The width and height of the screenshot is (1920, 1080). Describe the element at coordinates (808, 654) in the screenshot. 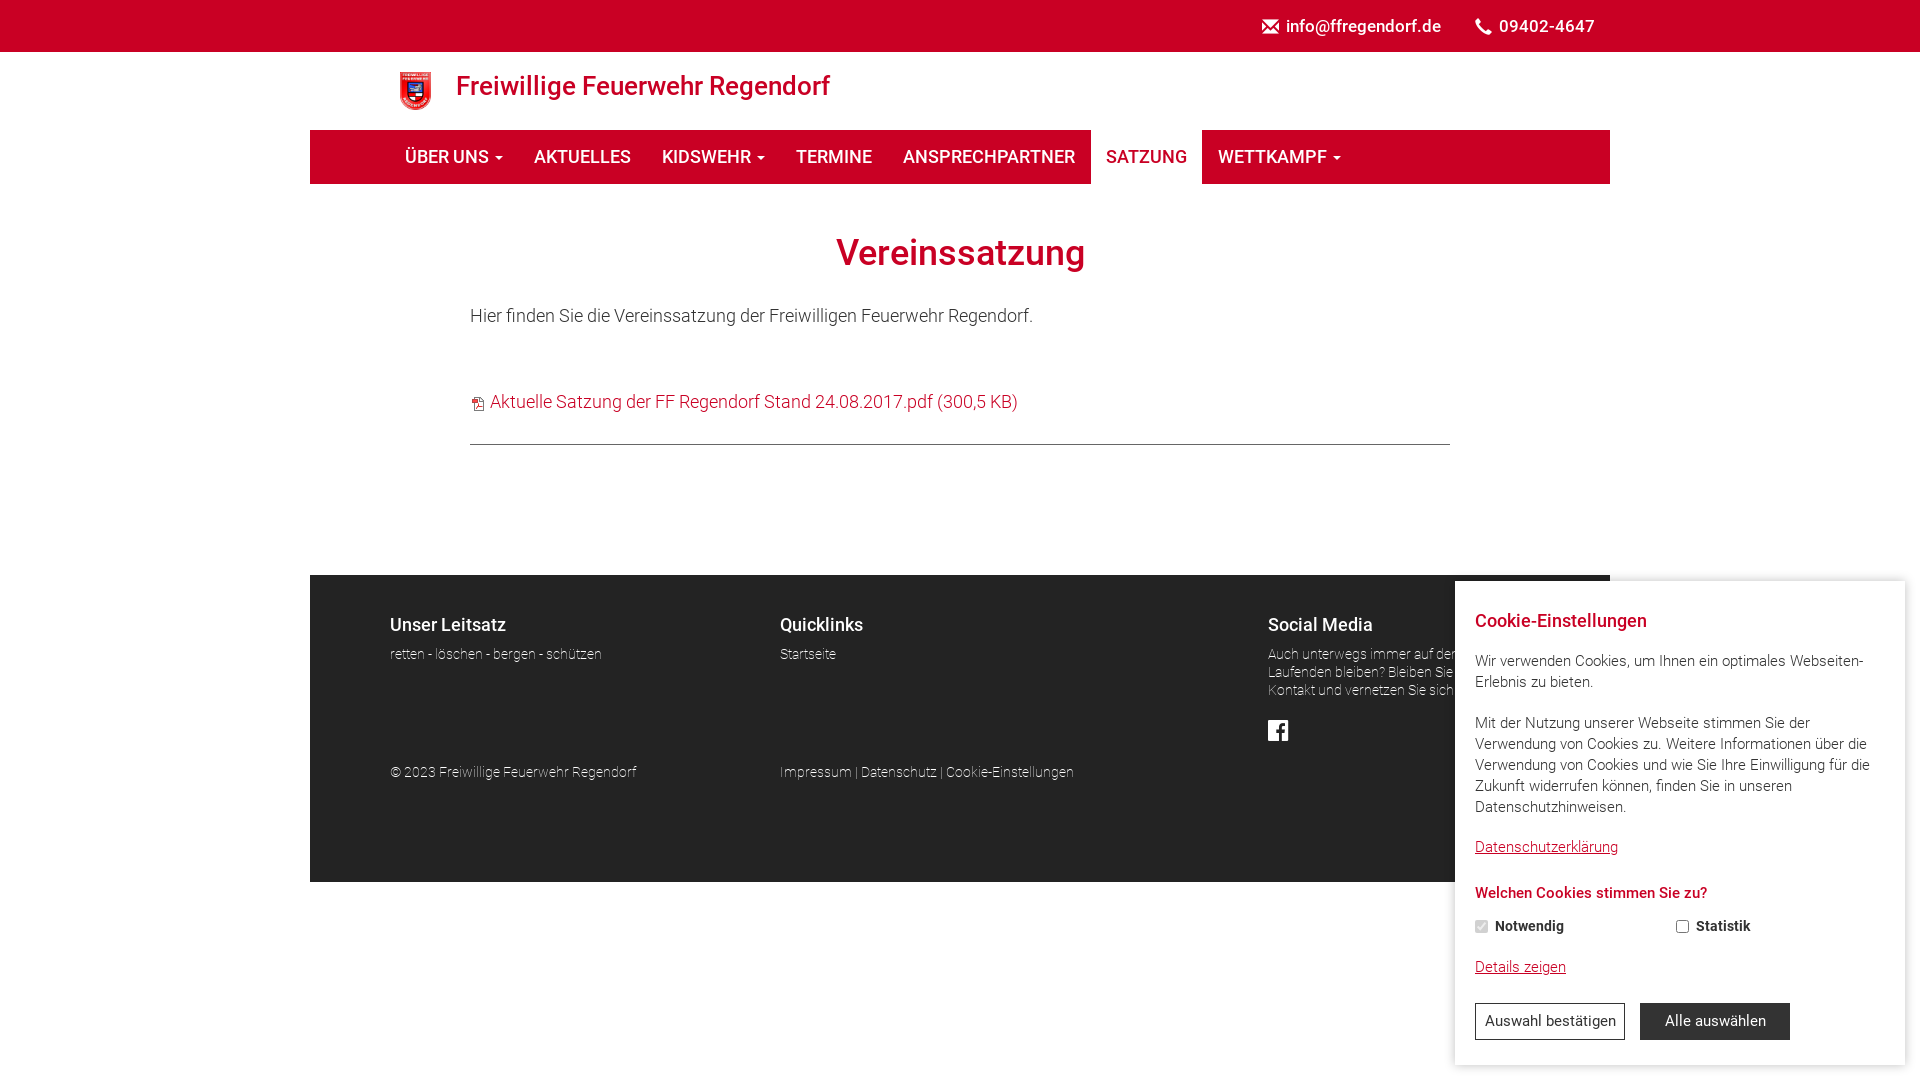

I see `Startseite` at that location.